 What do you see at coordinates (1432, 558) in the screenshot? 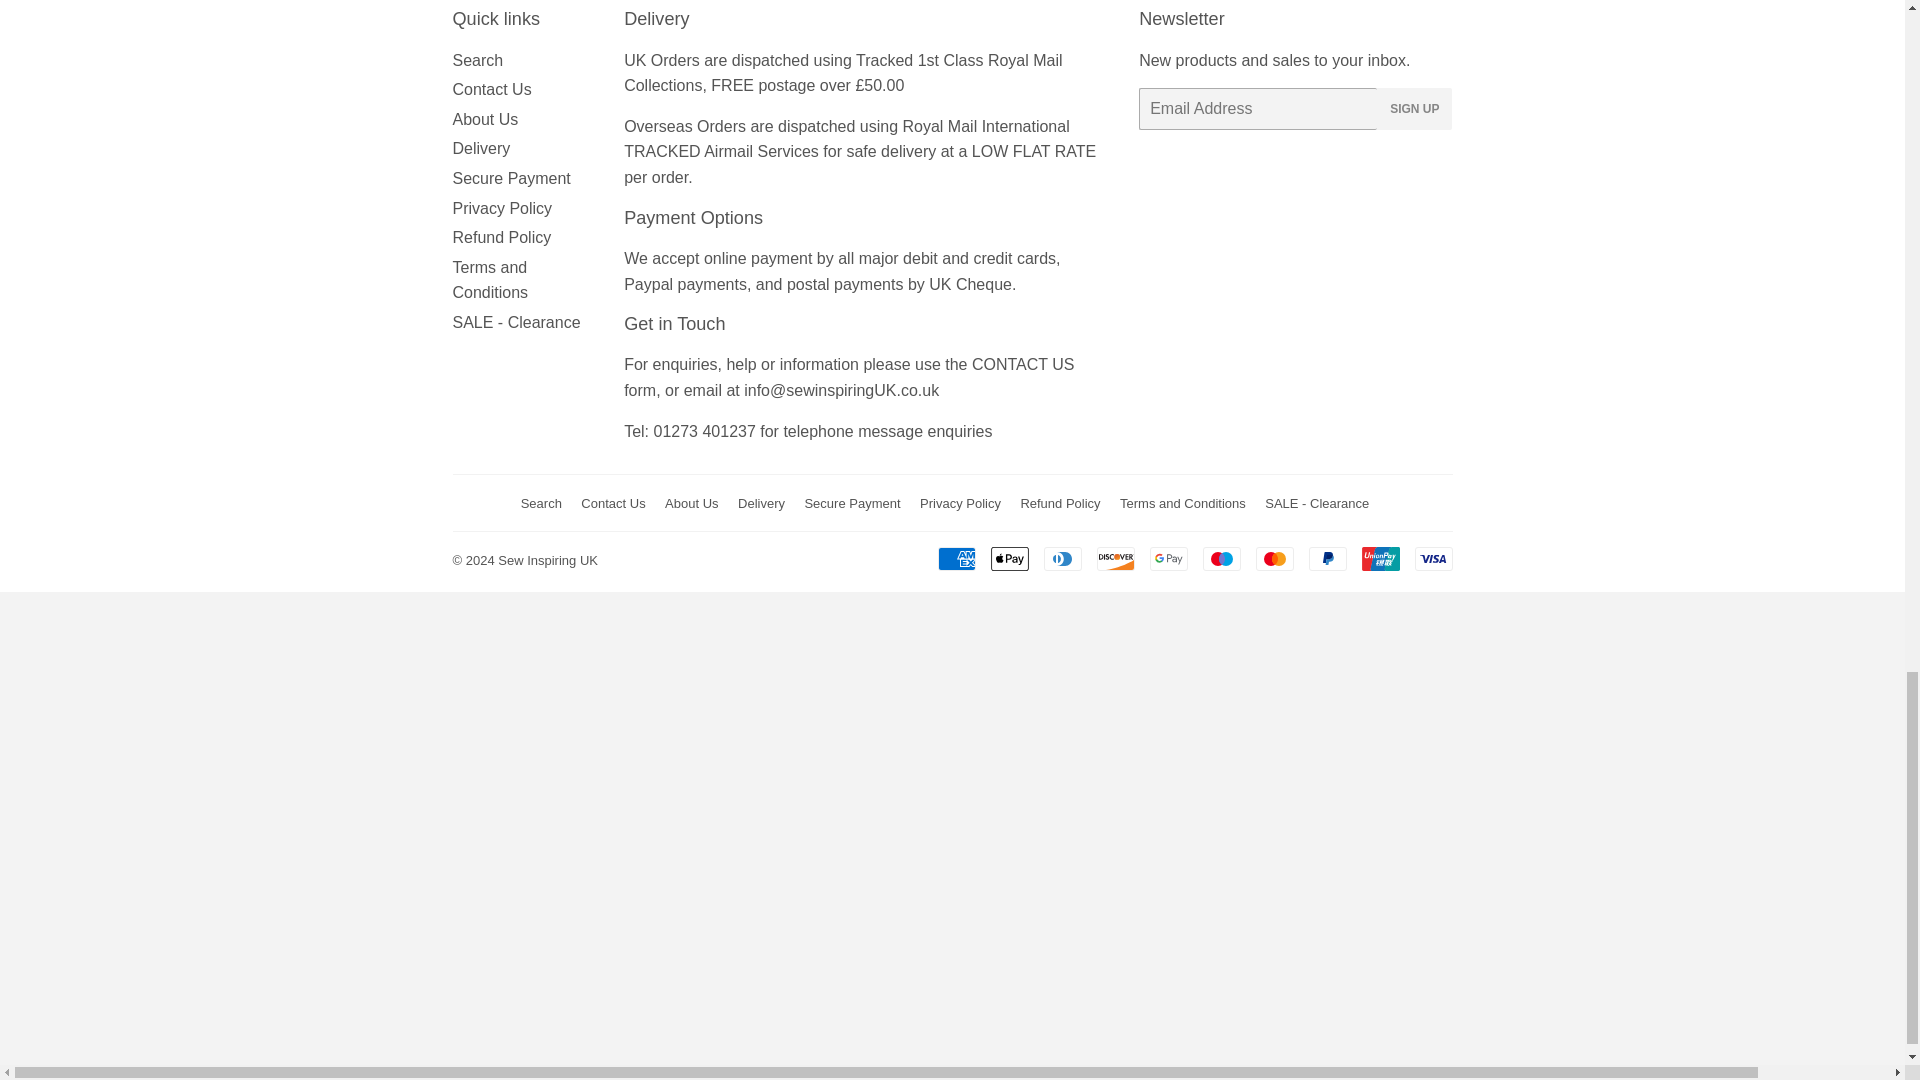
I see `Visa` at bounding box center [1432, 558].